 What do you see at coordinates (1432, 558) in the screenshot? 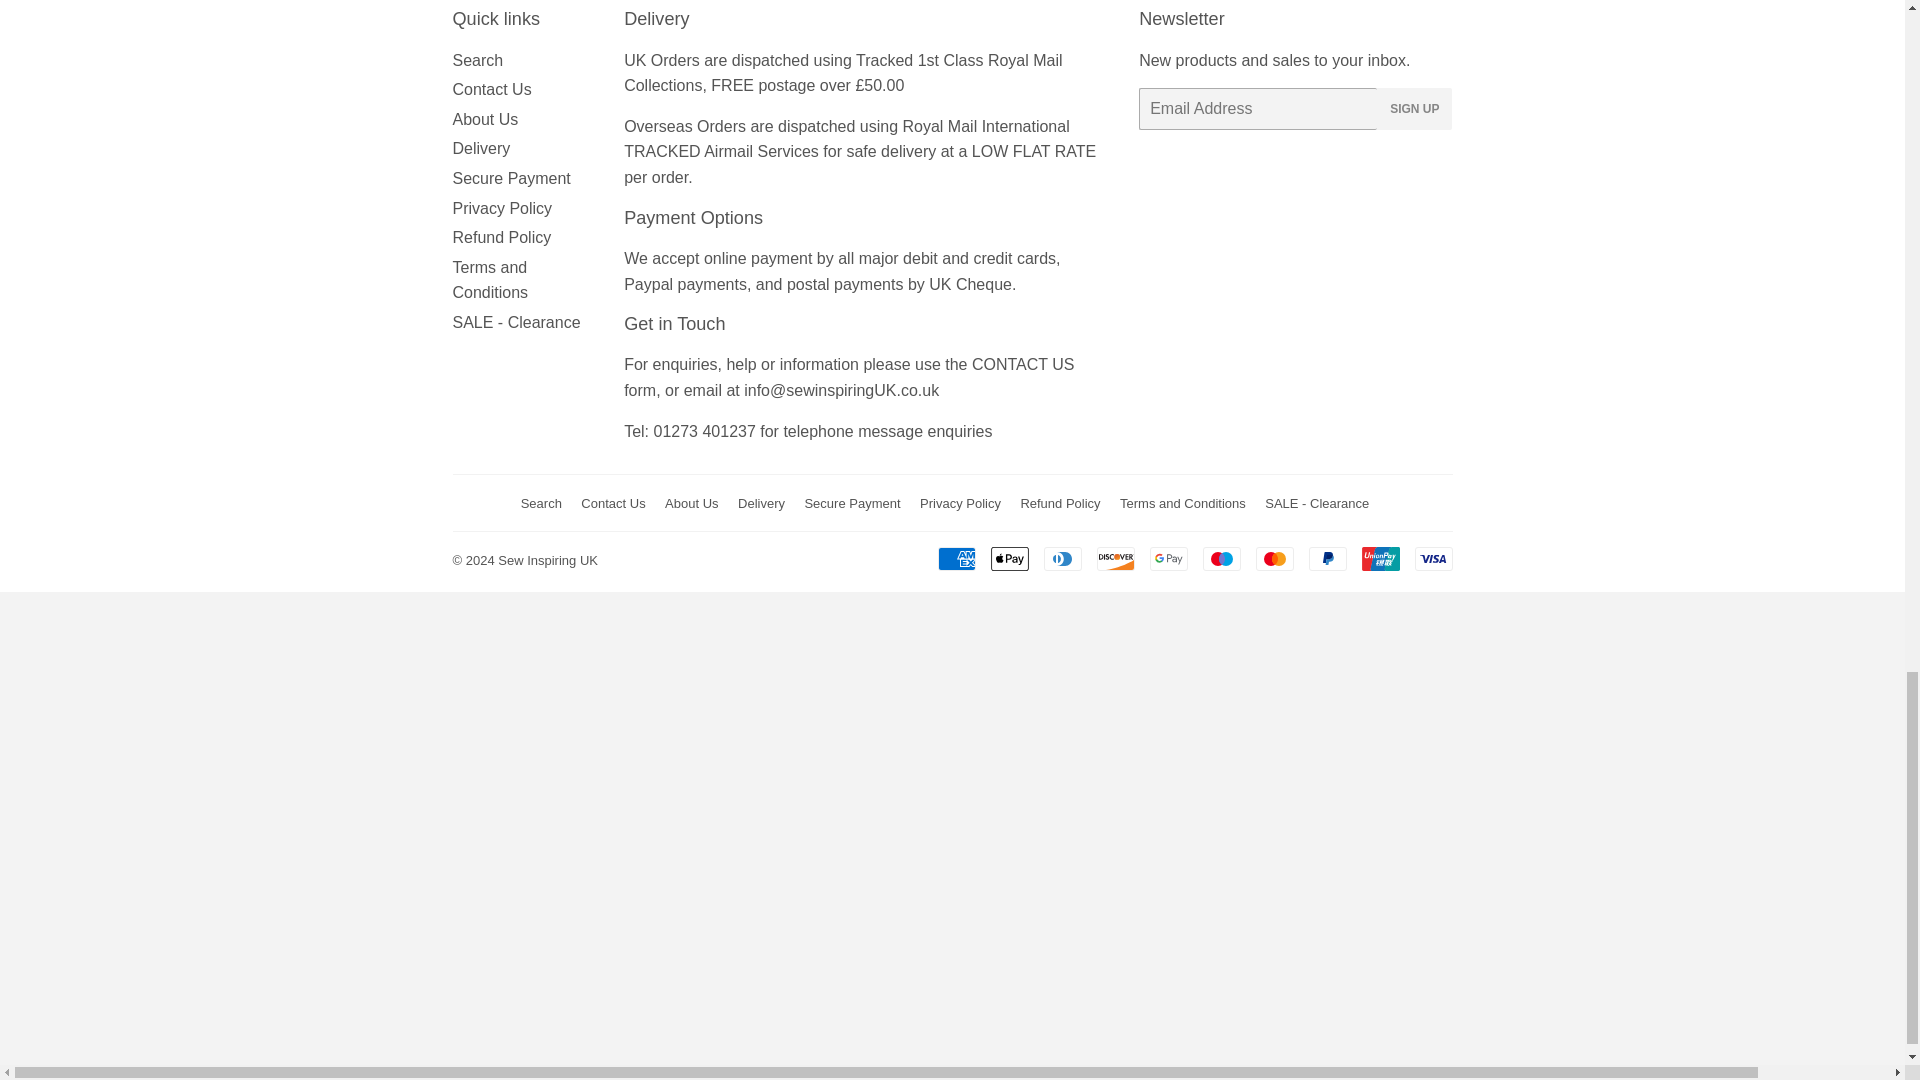
I see `Visa` at bounding box center [1432, 558].